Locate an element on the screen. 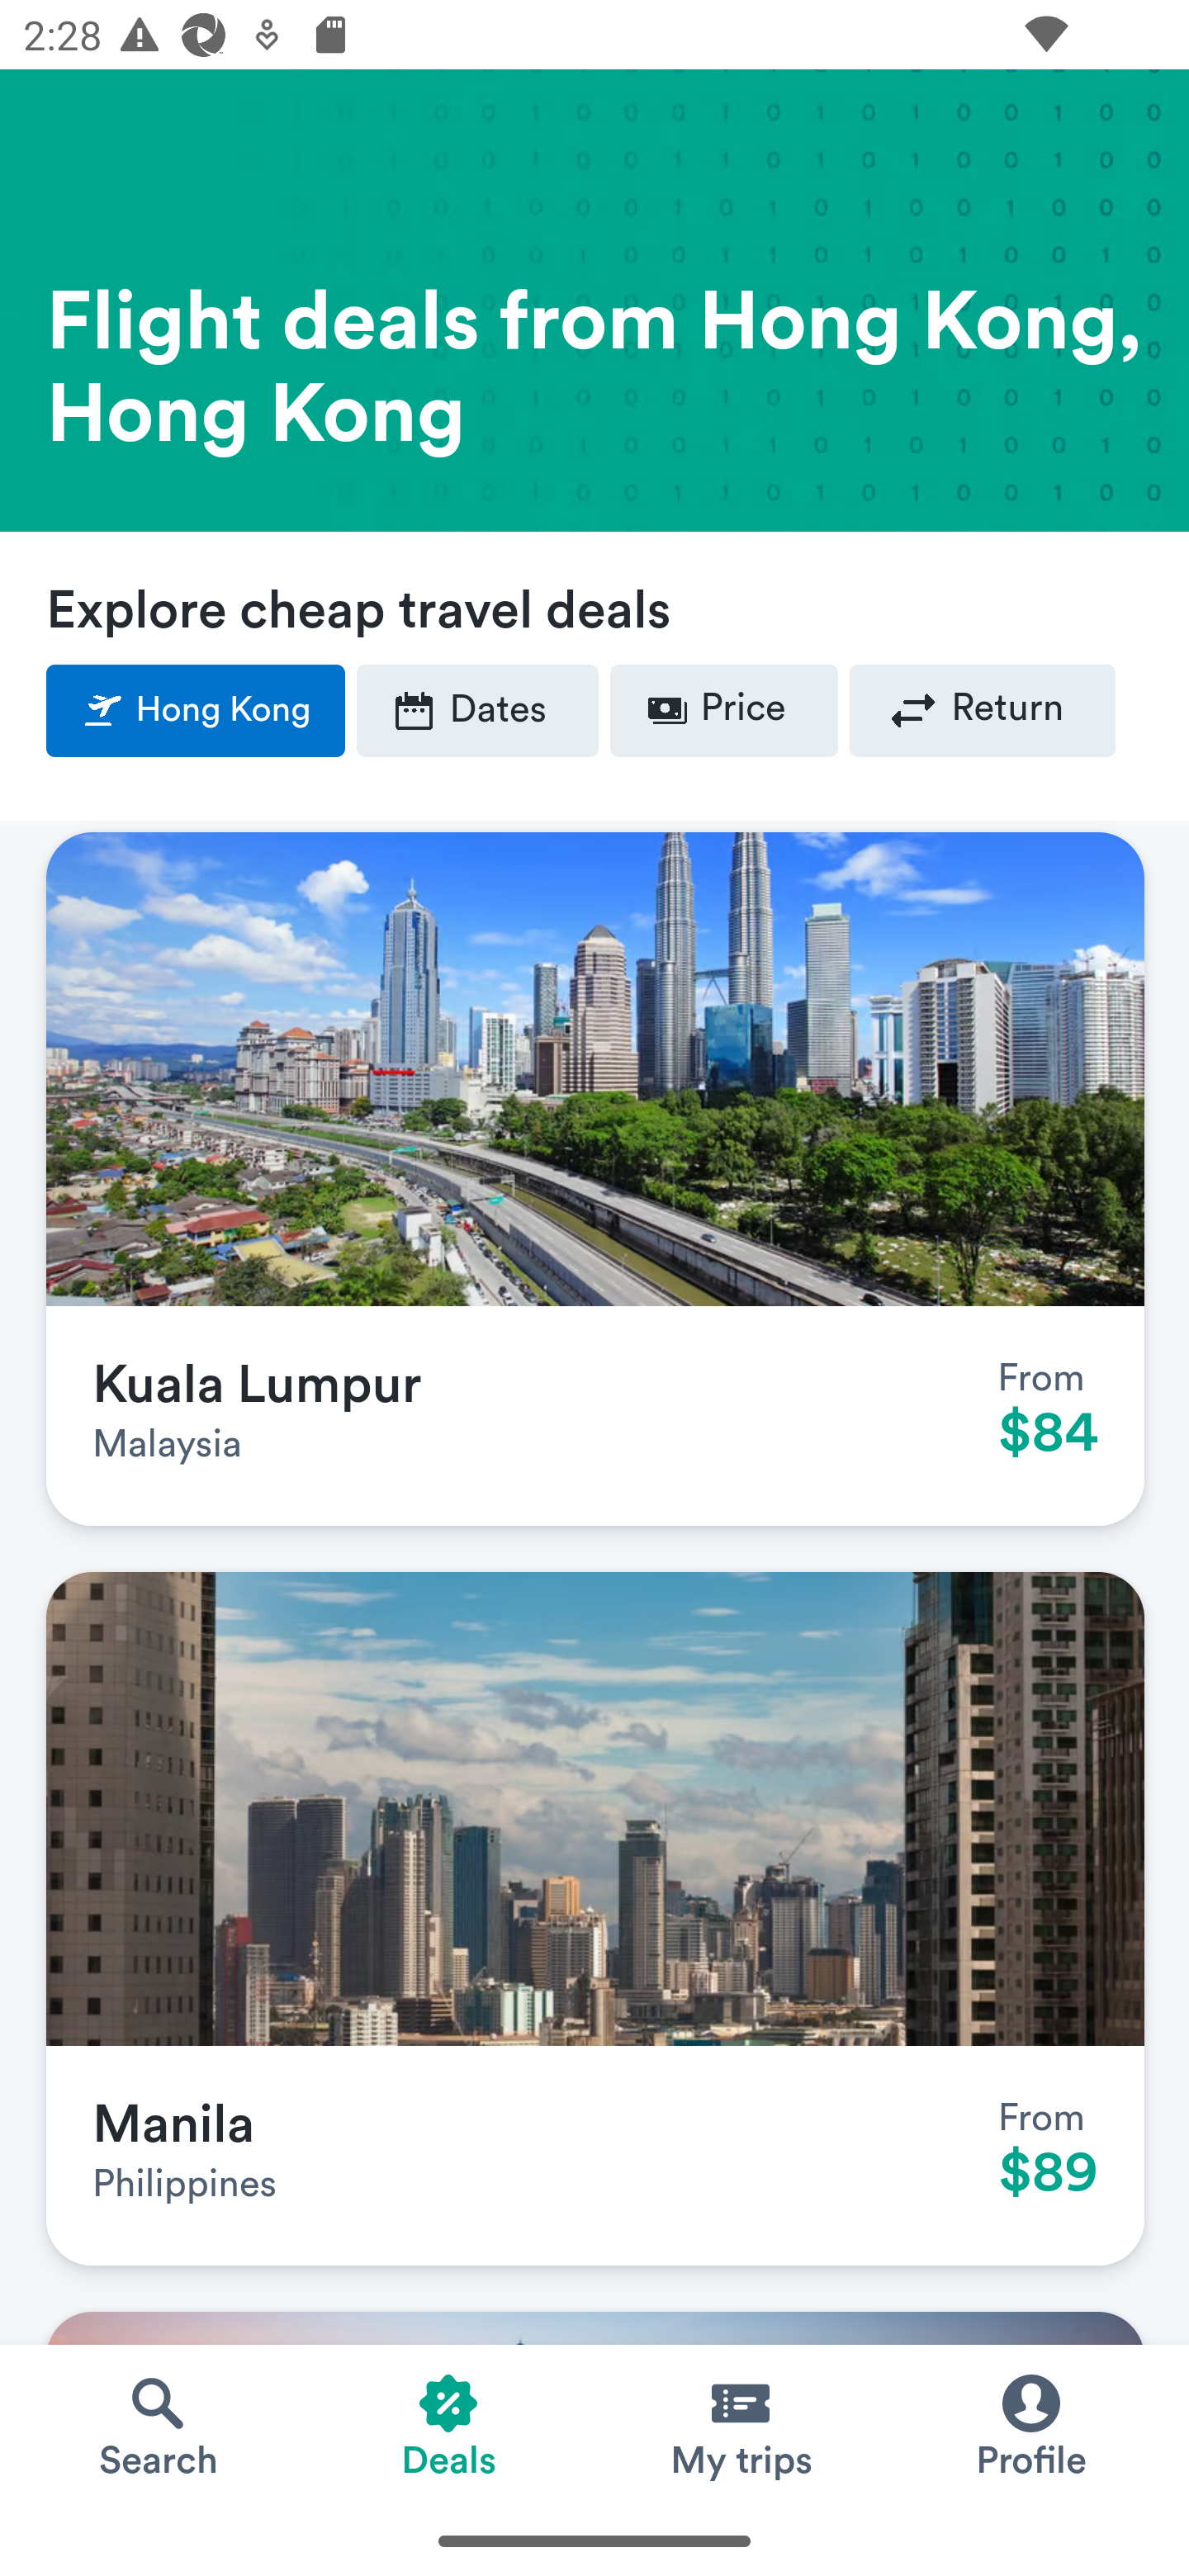  Dates is located at coordinates (477, 712).